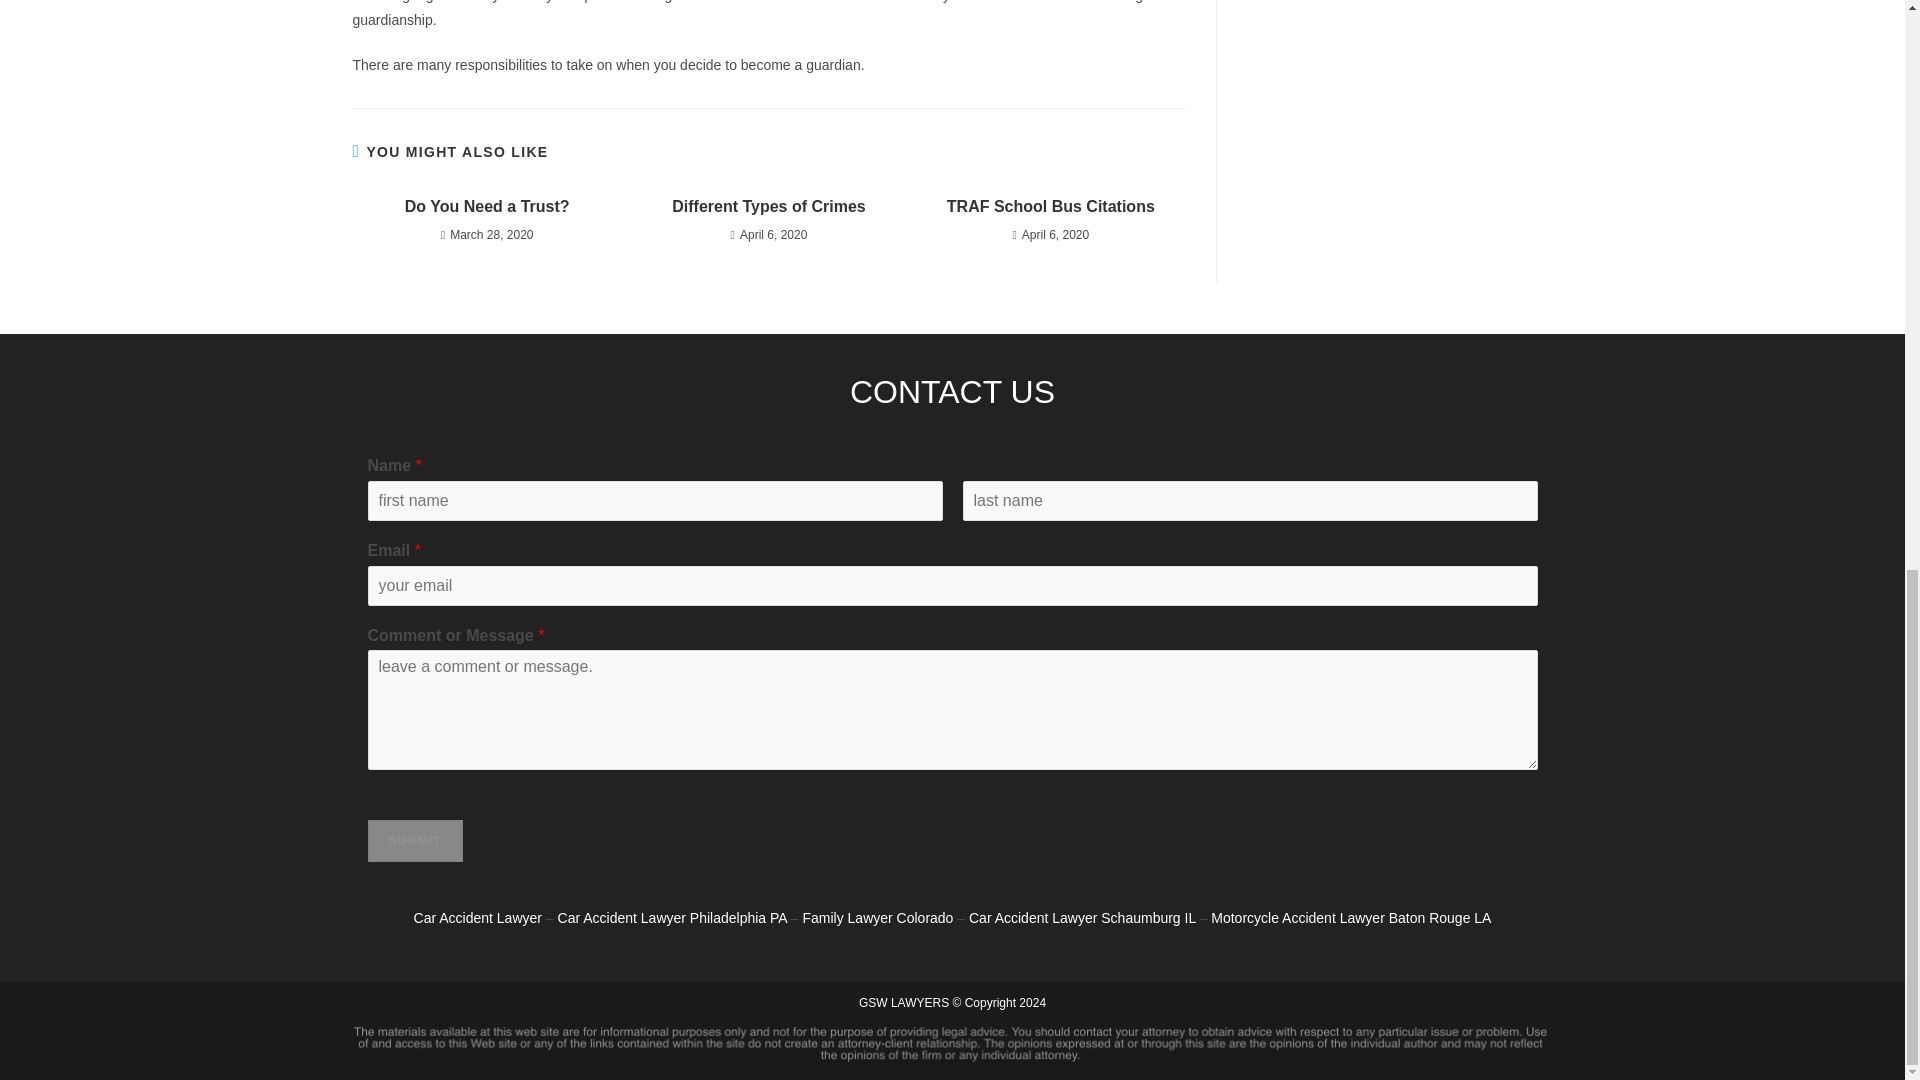 This screenshot has height=1080, width=1920. Describe the element at coordinates (877, 918) in the screenshot. I see `Family Lawyer Colorado` at that location.